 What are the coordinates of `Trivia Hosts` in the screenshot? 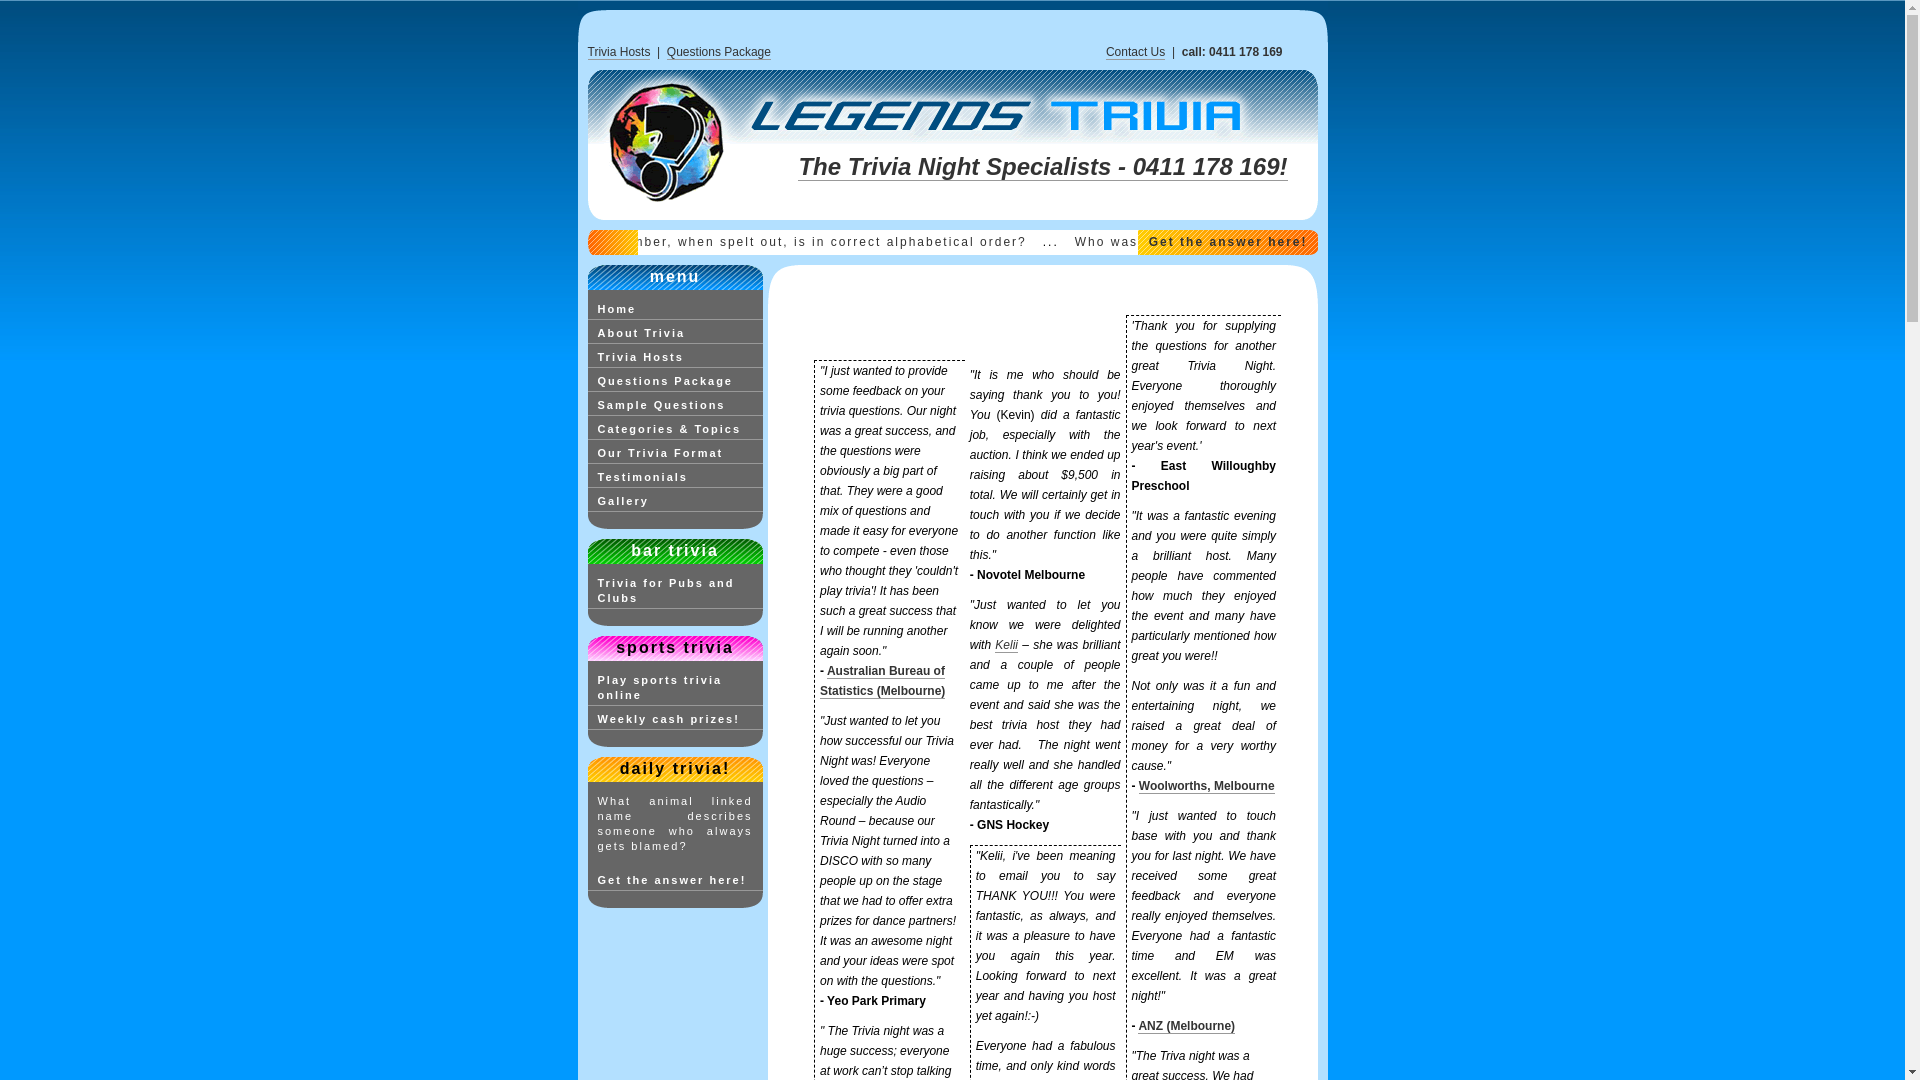 It's located at (676, 358).